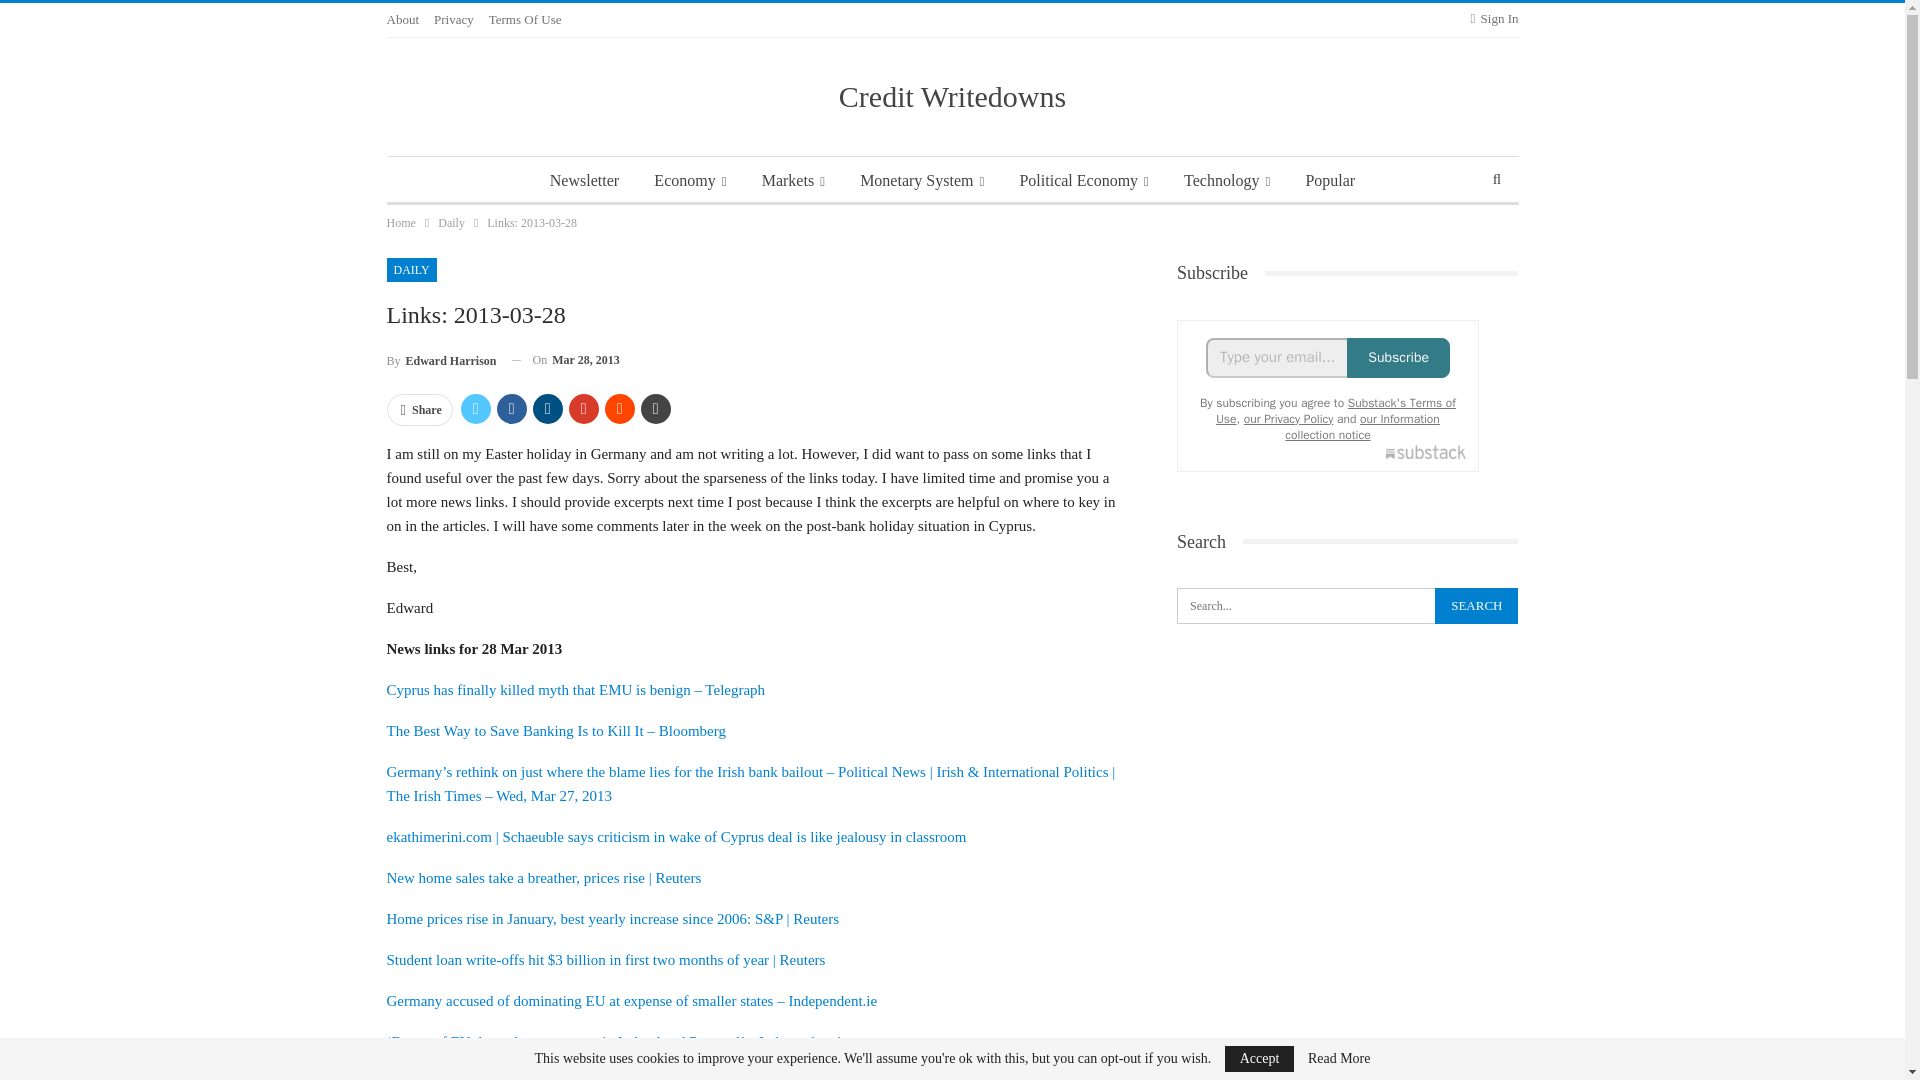  Describe the element at coordinates (1494, 18) in the screenshot. I see `Sign In` at that location.